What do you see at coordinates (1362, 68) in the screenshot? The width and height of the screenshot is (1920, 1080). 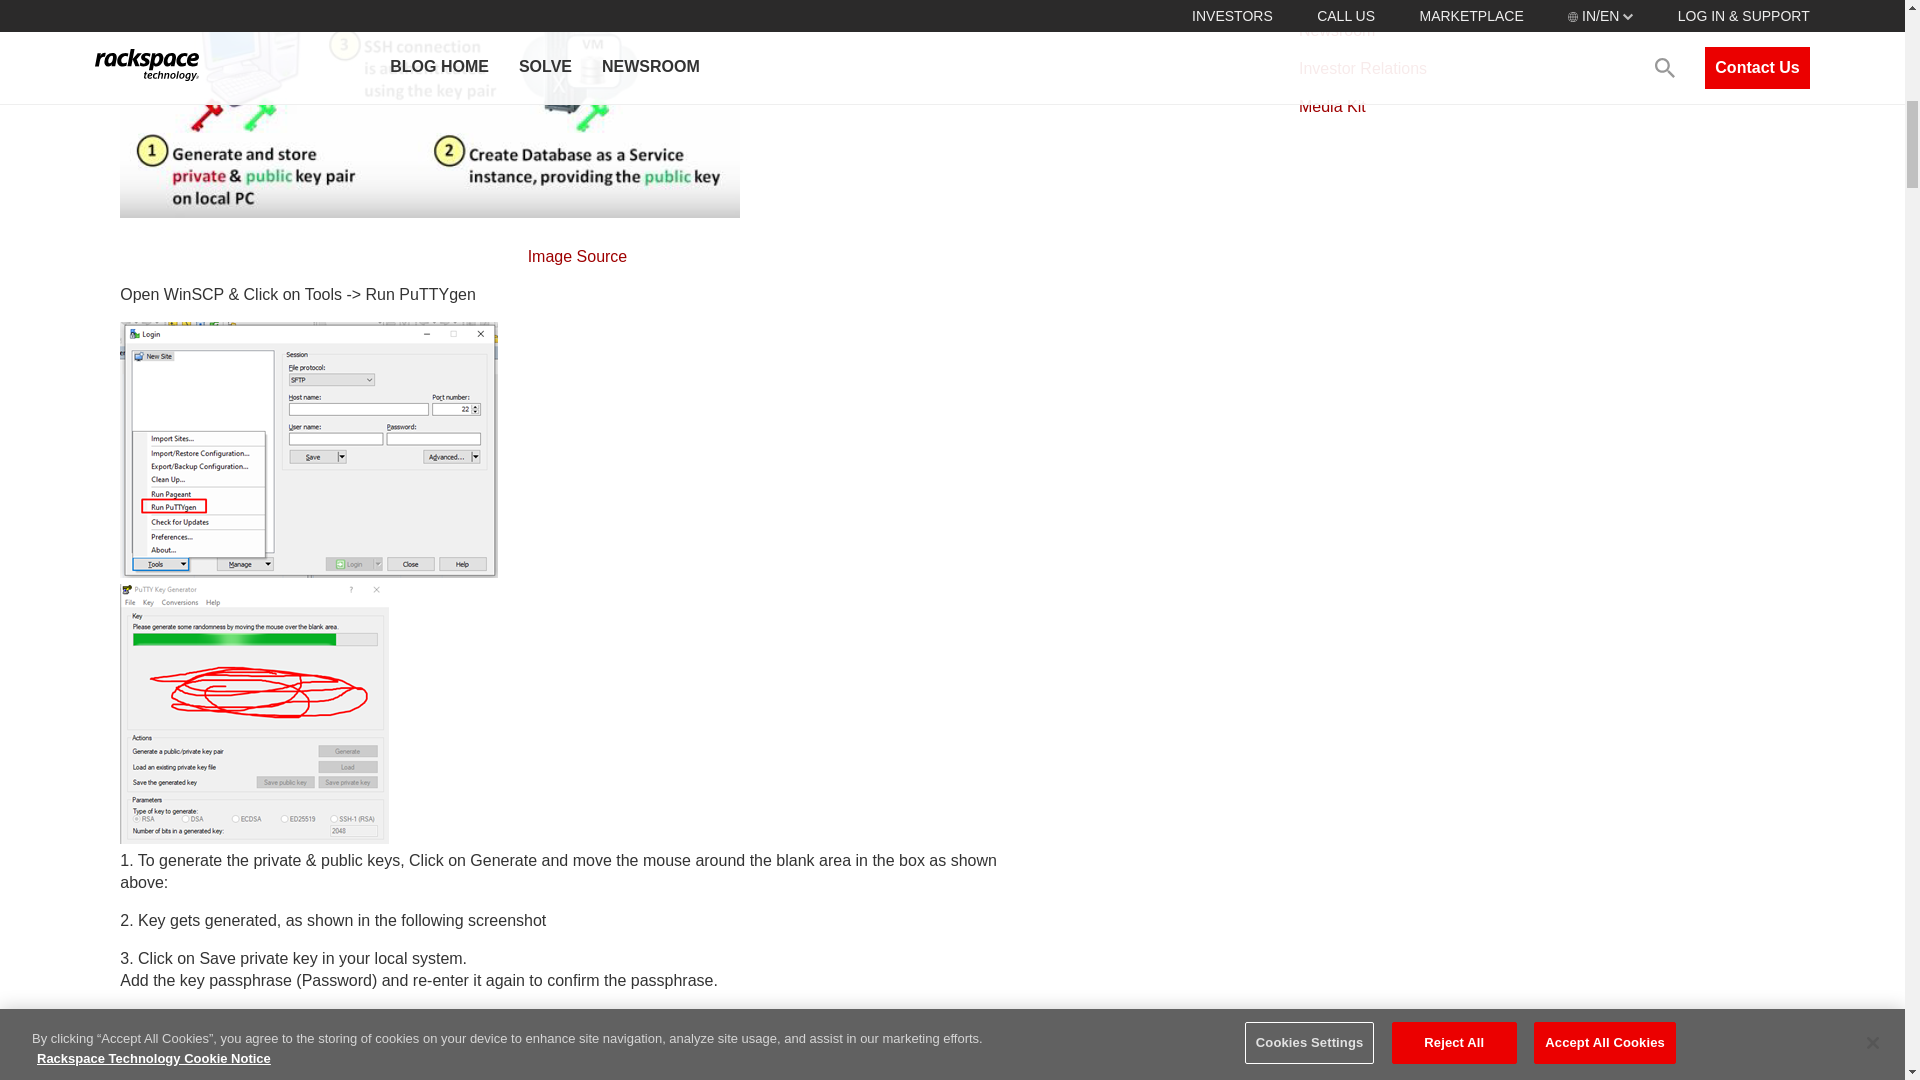 I see `Investor Relations` at bounding box center [1362, 68].